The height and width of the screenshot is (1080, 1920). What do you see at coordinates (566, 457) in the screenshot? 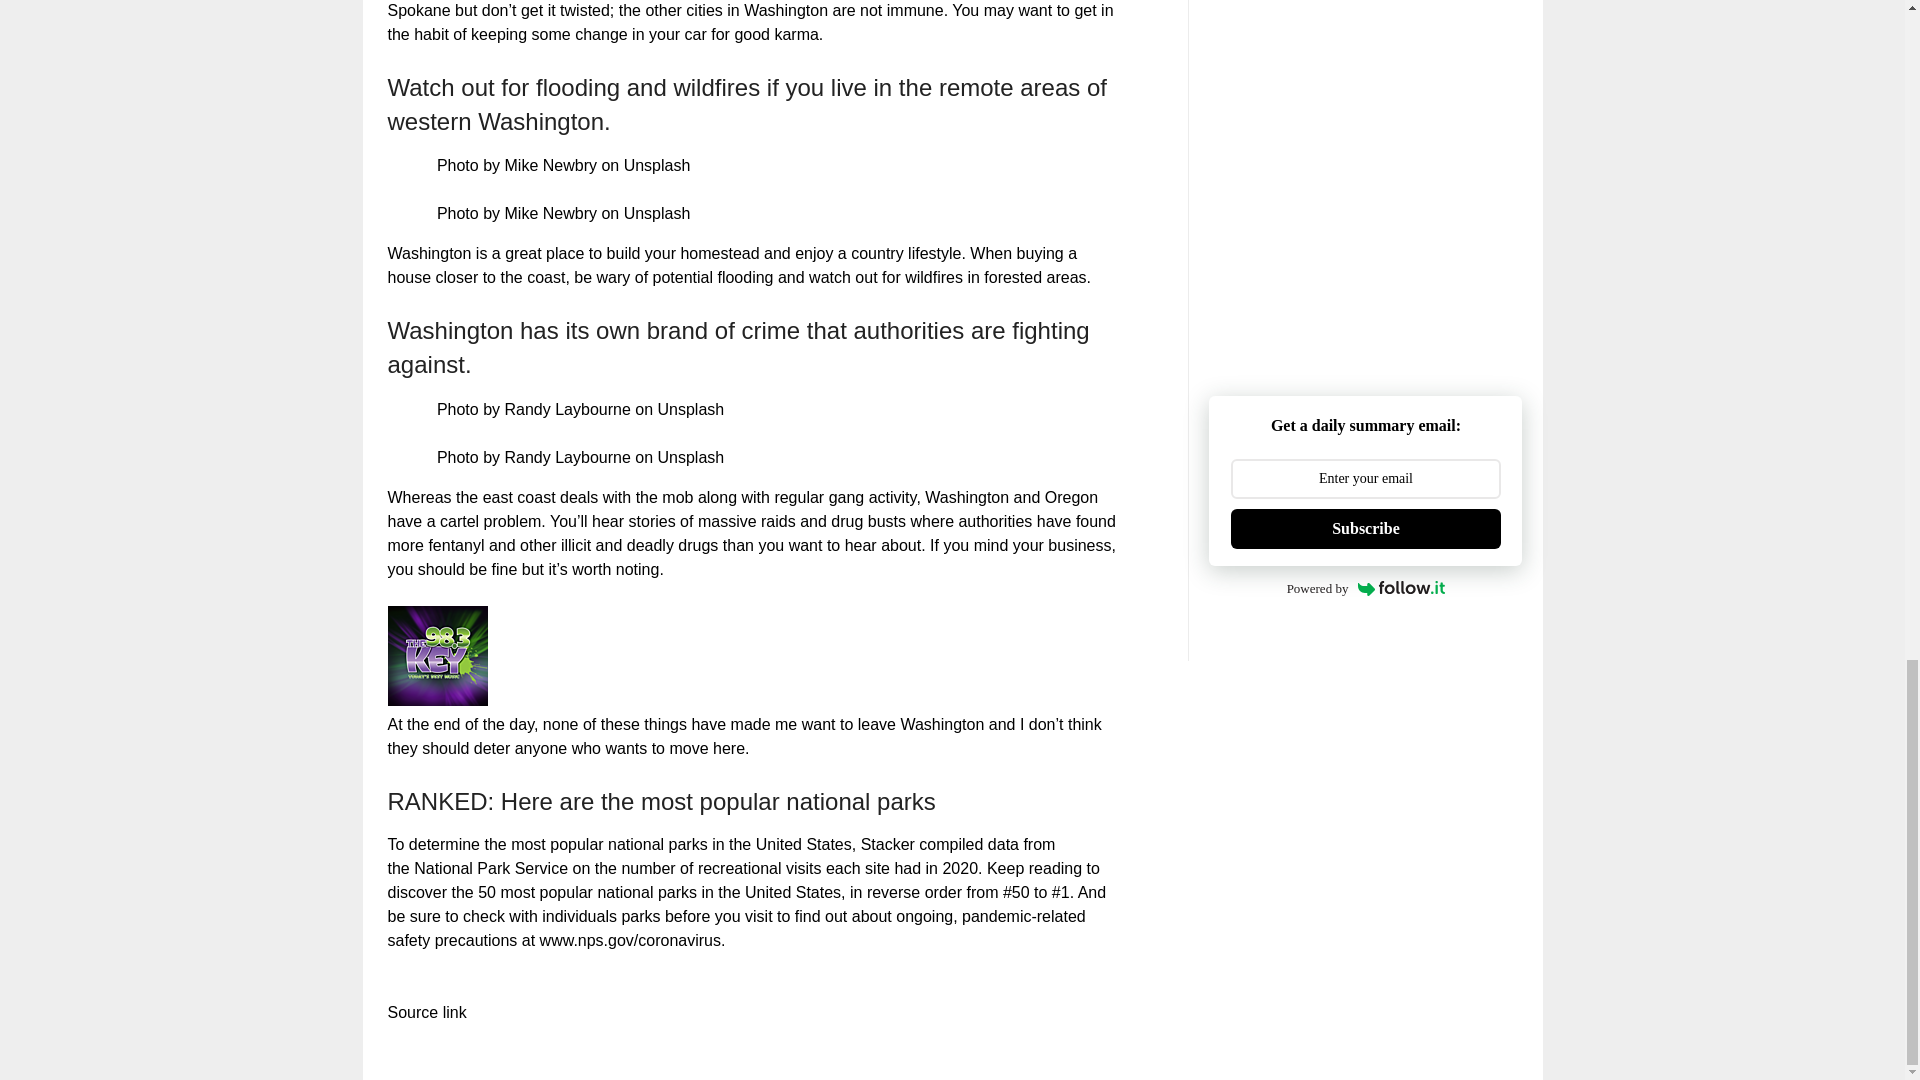
I see `Randy Laybourne` at bounding box center [566, 457].